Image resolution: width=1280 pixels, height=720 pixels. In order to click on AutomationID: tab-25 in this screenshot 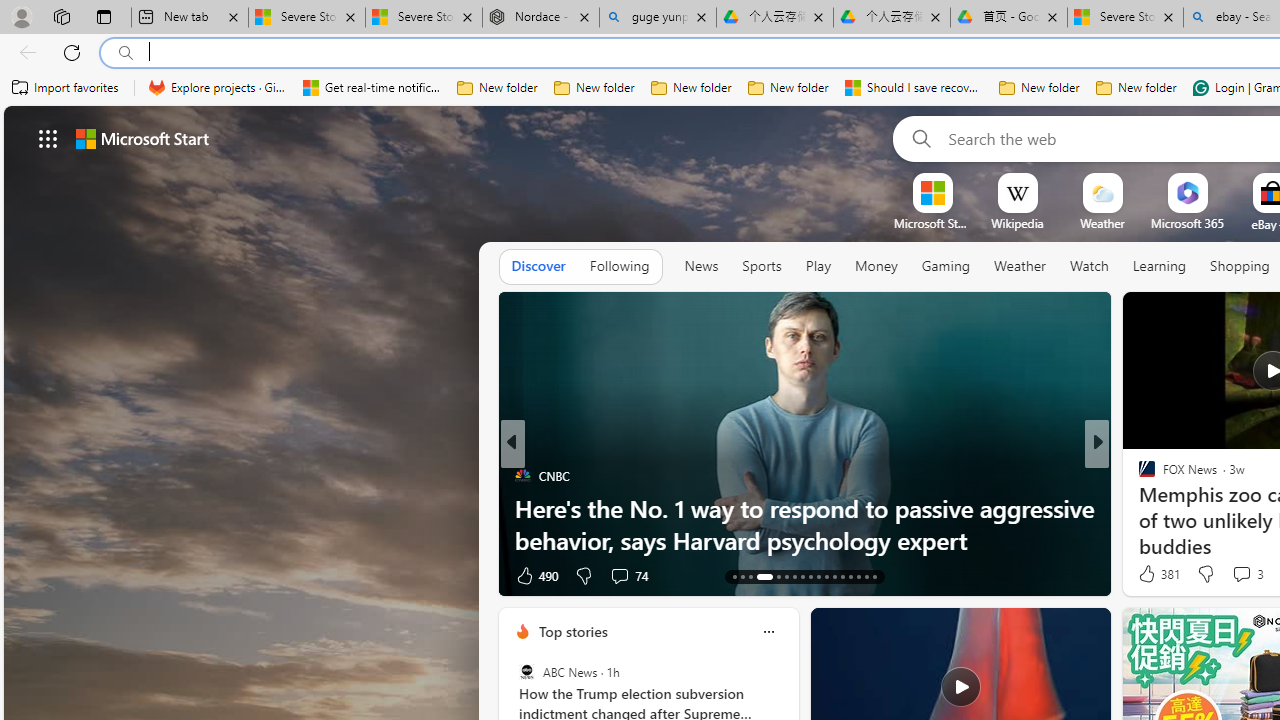, I will do `click(842, 576)`.